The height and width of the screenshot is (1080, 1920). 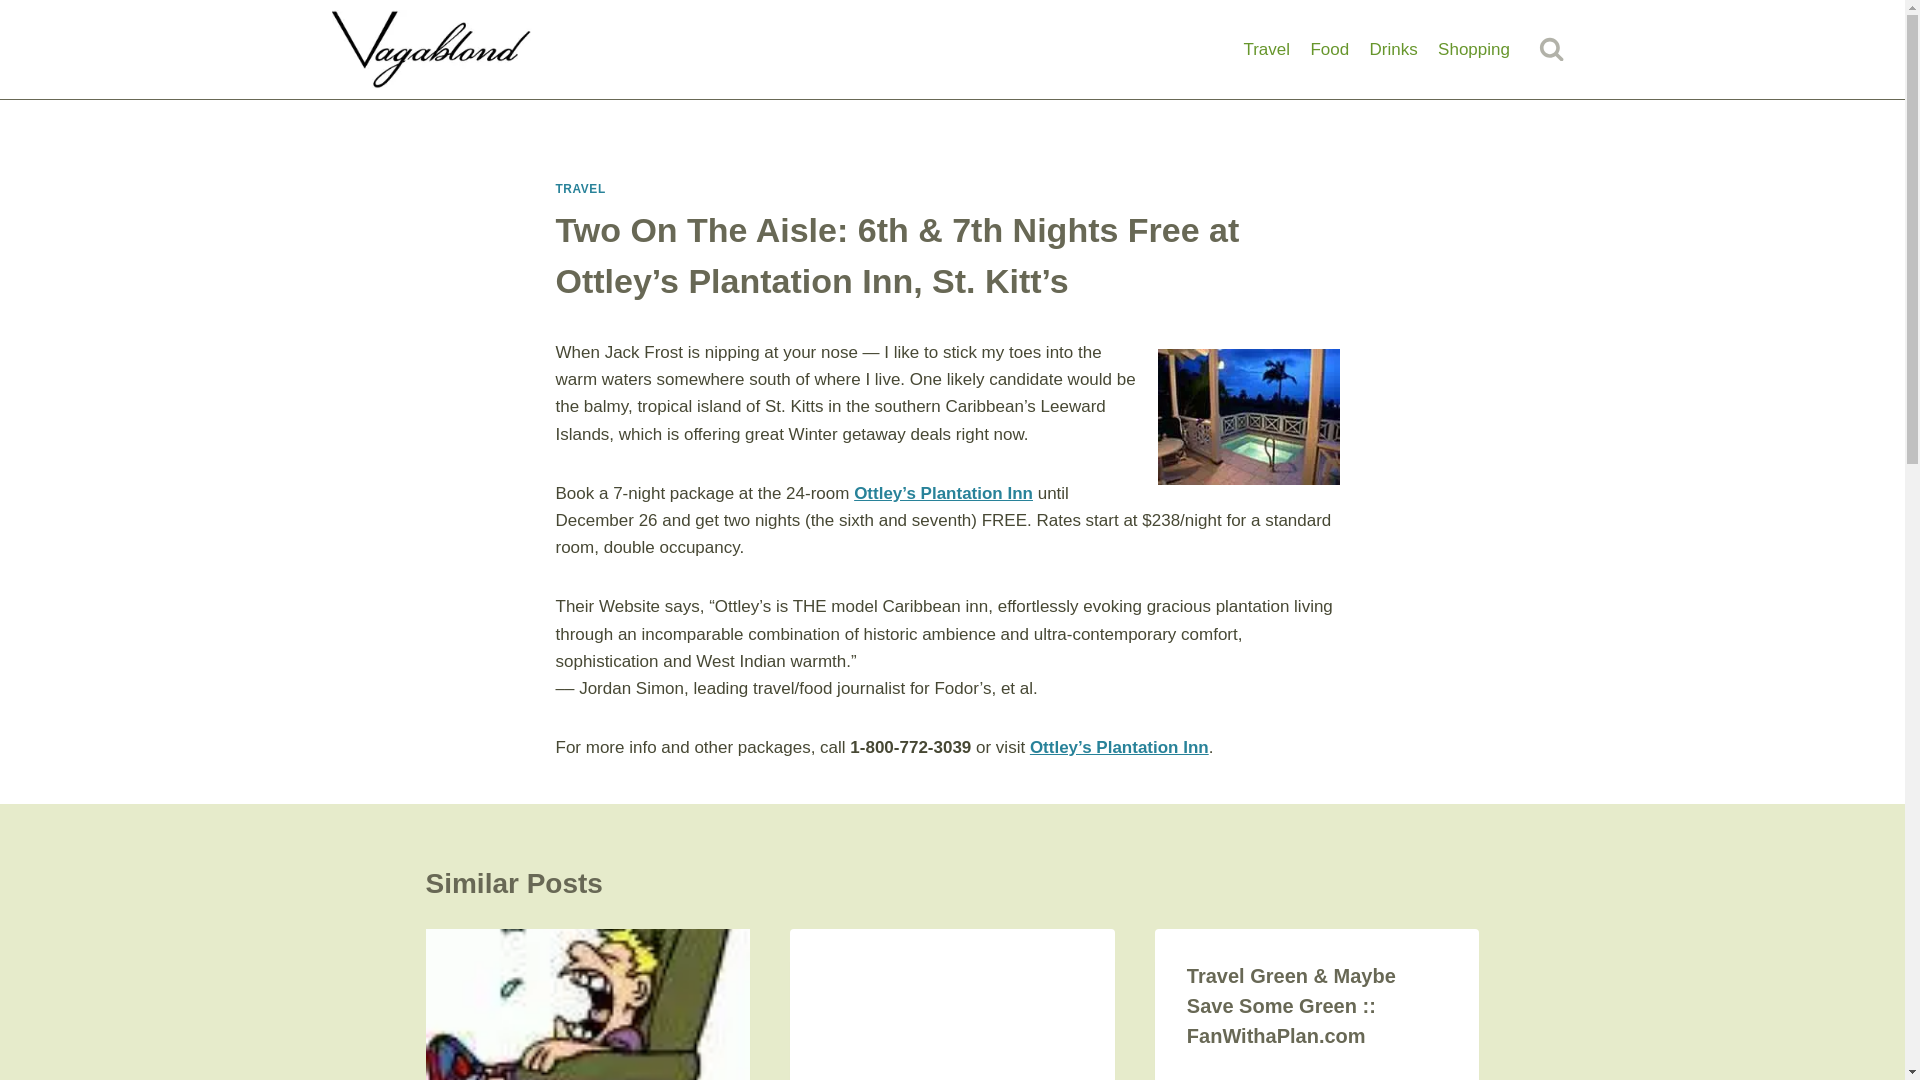 I want to click on Travel, so click(x=1266, y=50).